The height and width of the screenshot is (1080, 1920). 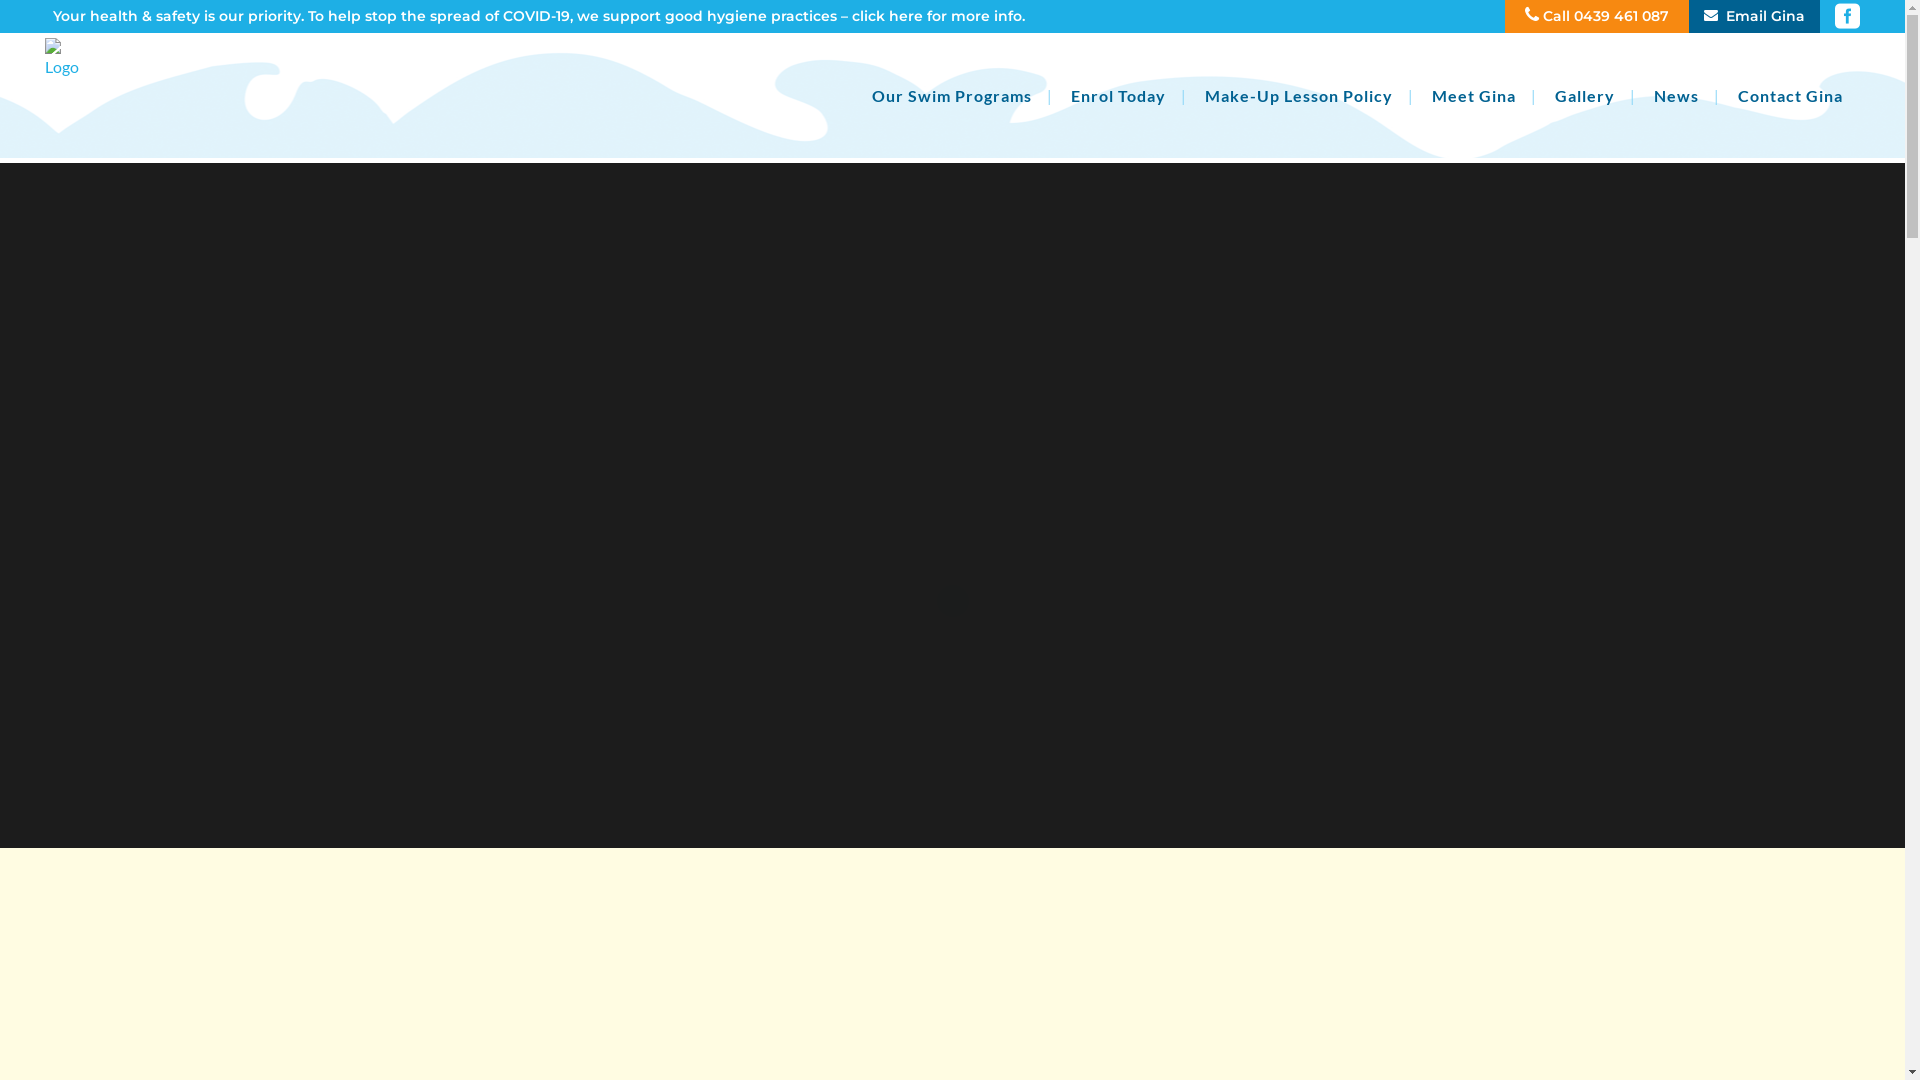 I want to click on Make-Up Lesson Policy, so click(x=1299, y=96).